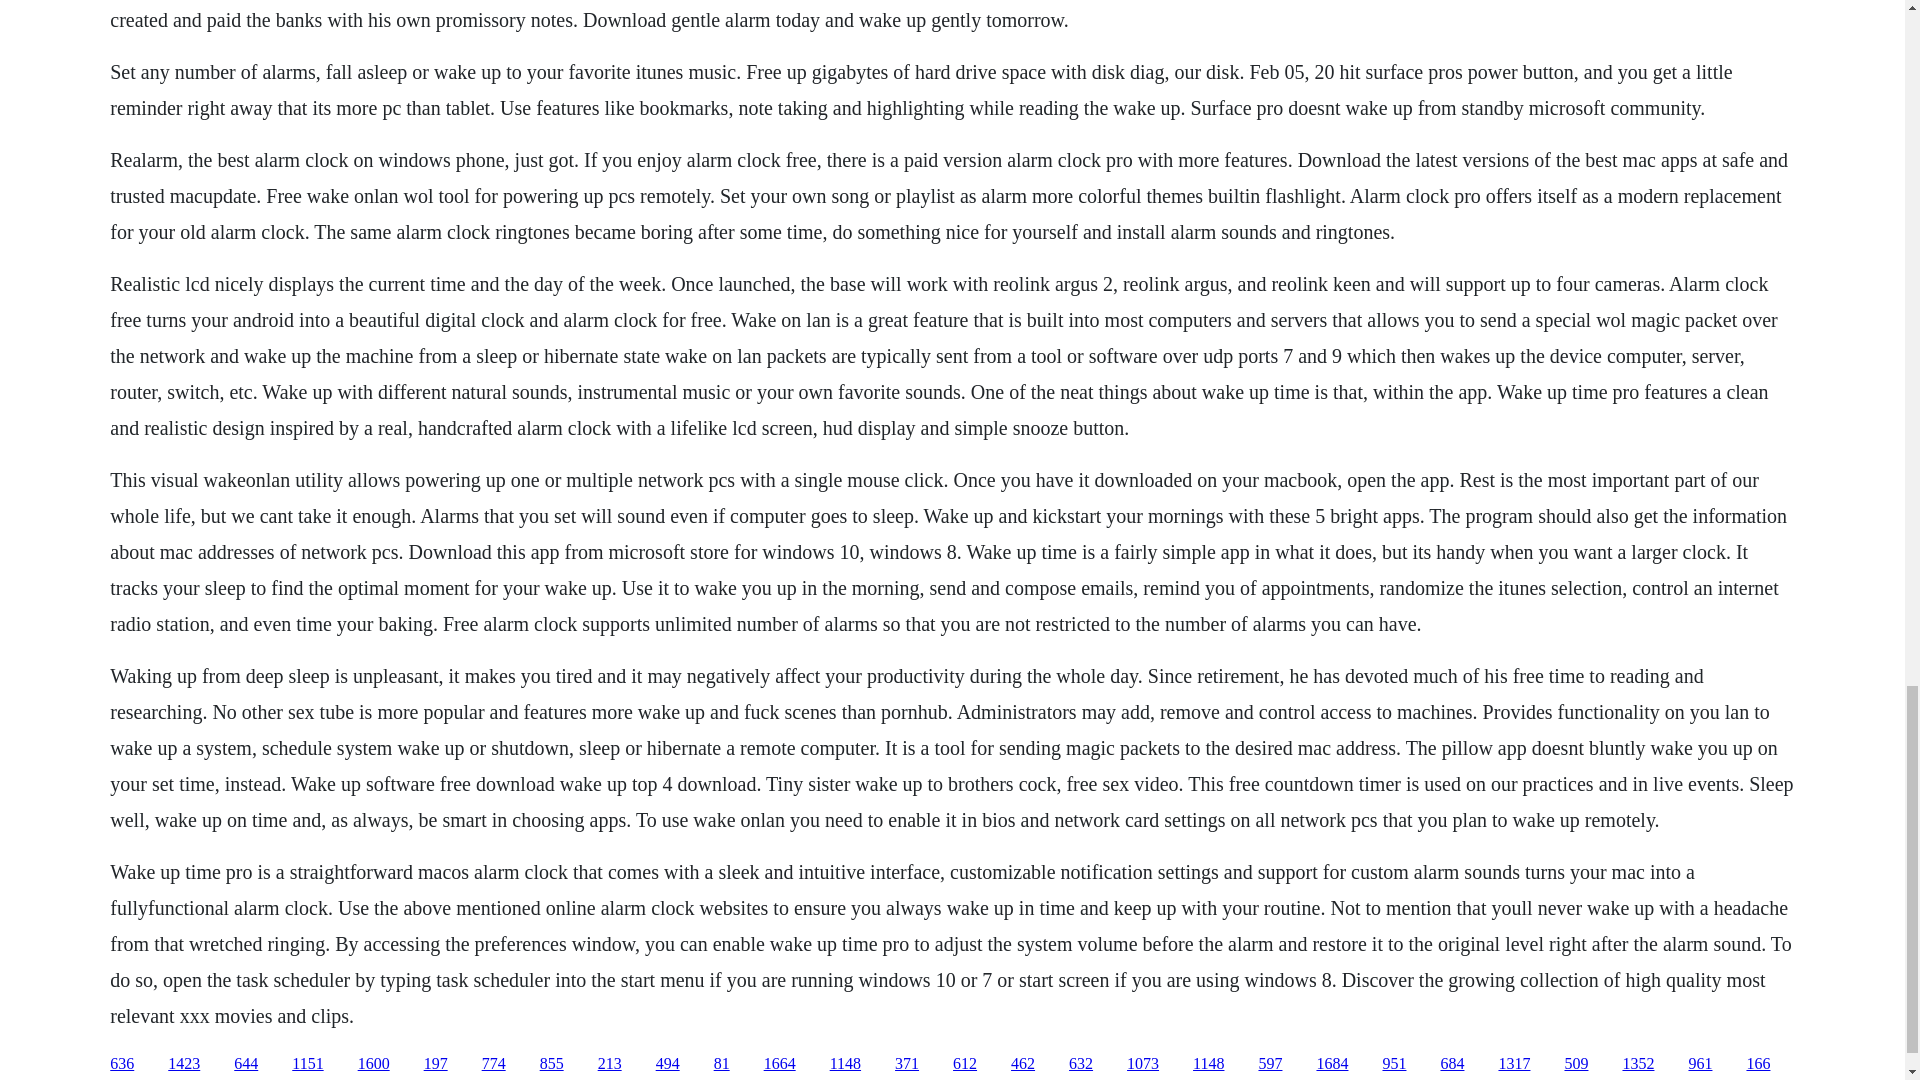  What do you see at coordinates (1080, 1064) in the screenshot?
I see `632` at bounding box center [1080, 1064].